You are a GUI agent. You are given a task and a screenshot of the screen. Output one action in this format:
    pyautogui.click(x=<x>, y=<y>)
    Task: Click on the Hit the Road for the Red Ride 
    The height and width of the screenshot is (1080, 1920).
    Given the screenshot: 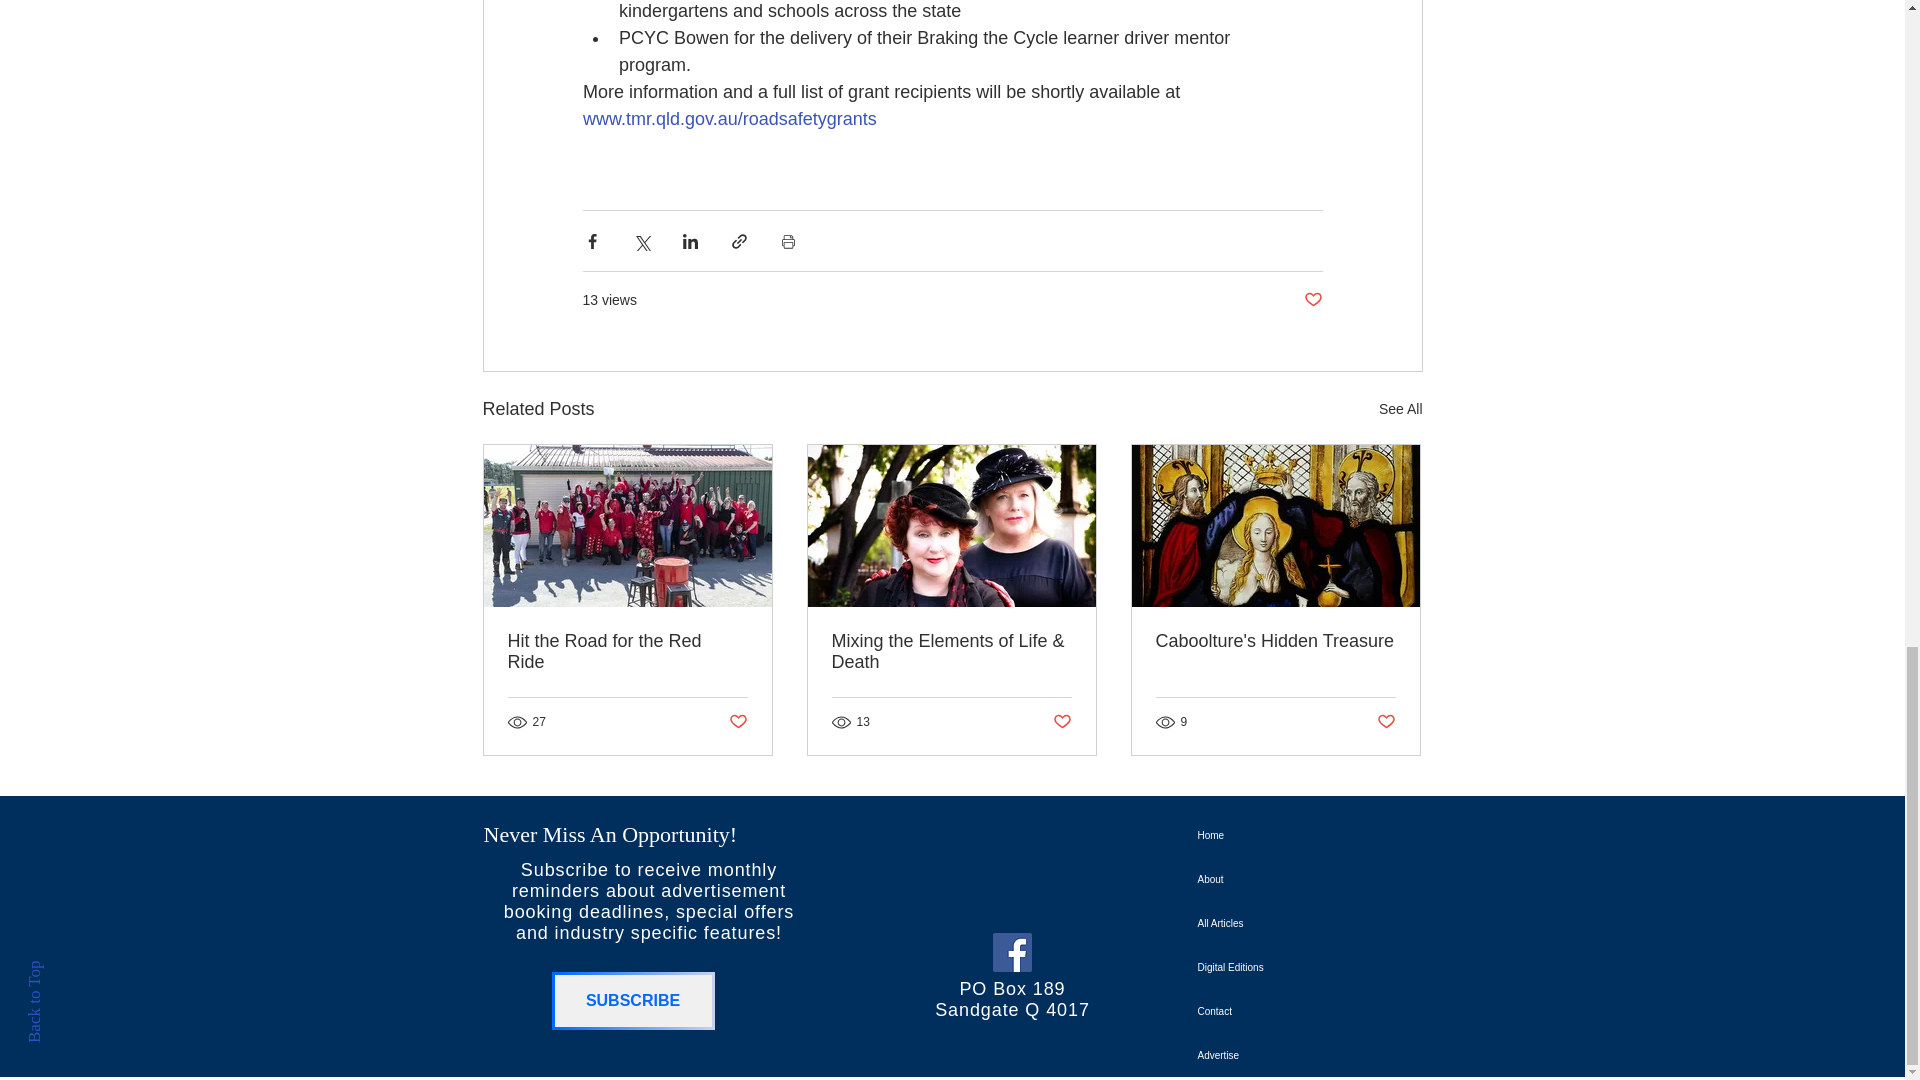 What is the action you would take?
    pyautogui.click(x=628, y=651)
    